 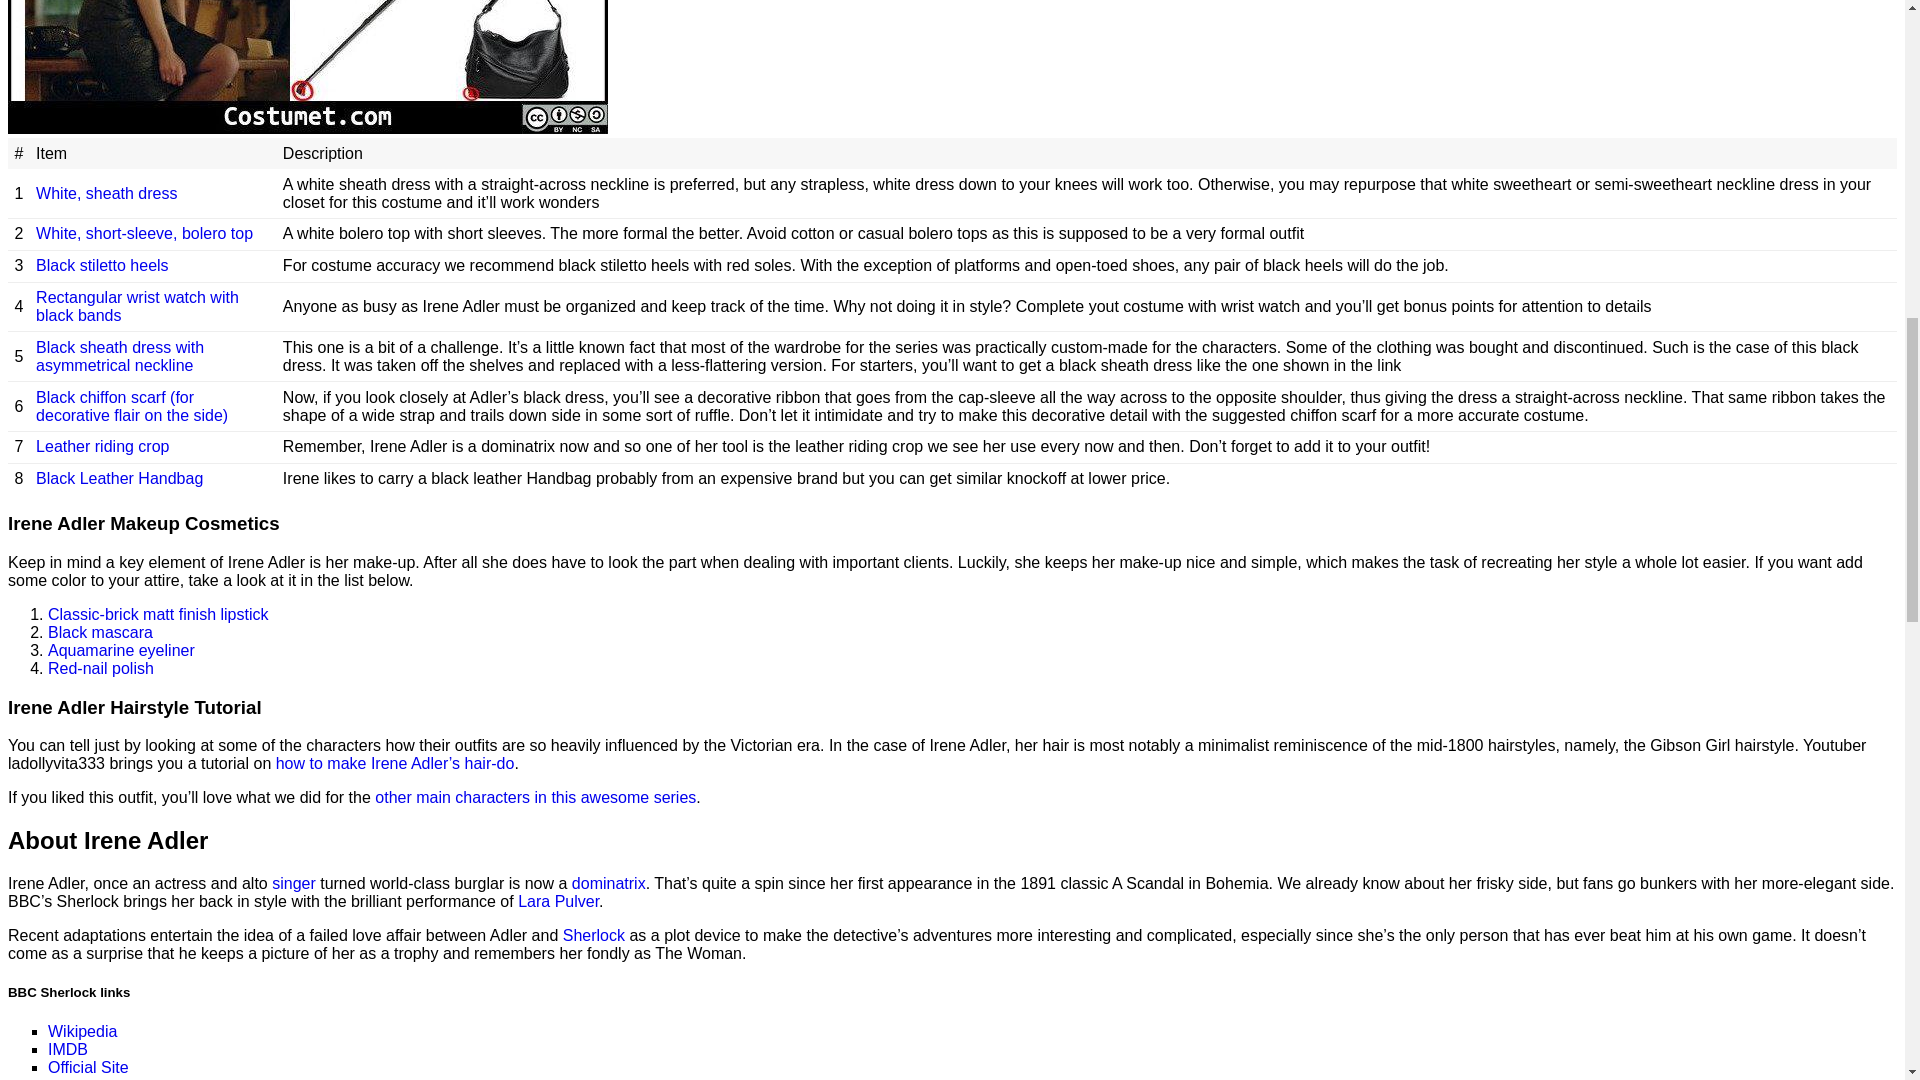 What do you see at coordinates (558, 902) in the screenshot?
I see `Lara Pulver` at bounding box center [558, 902].